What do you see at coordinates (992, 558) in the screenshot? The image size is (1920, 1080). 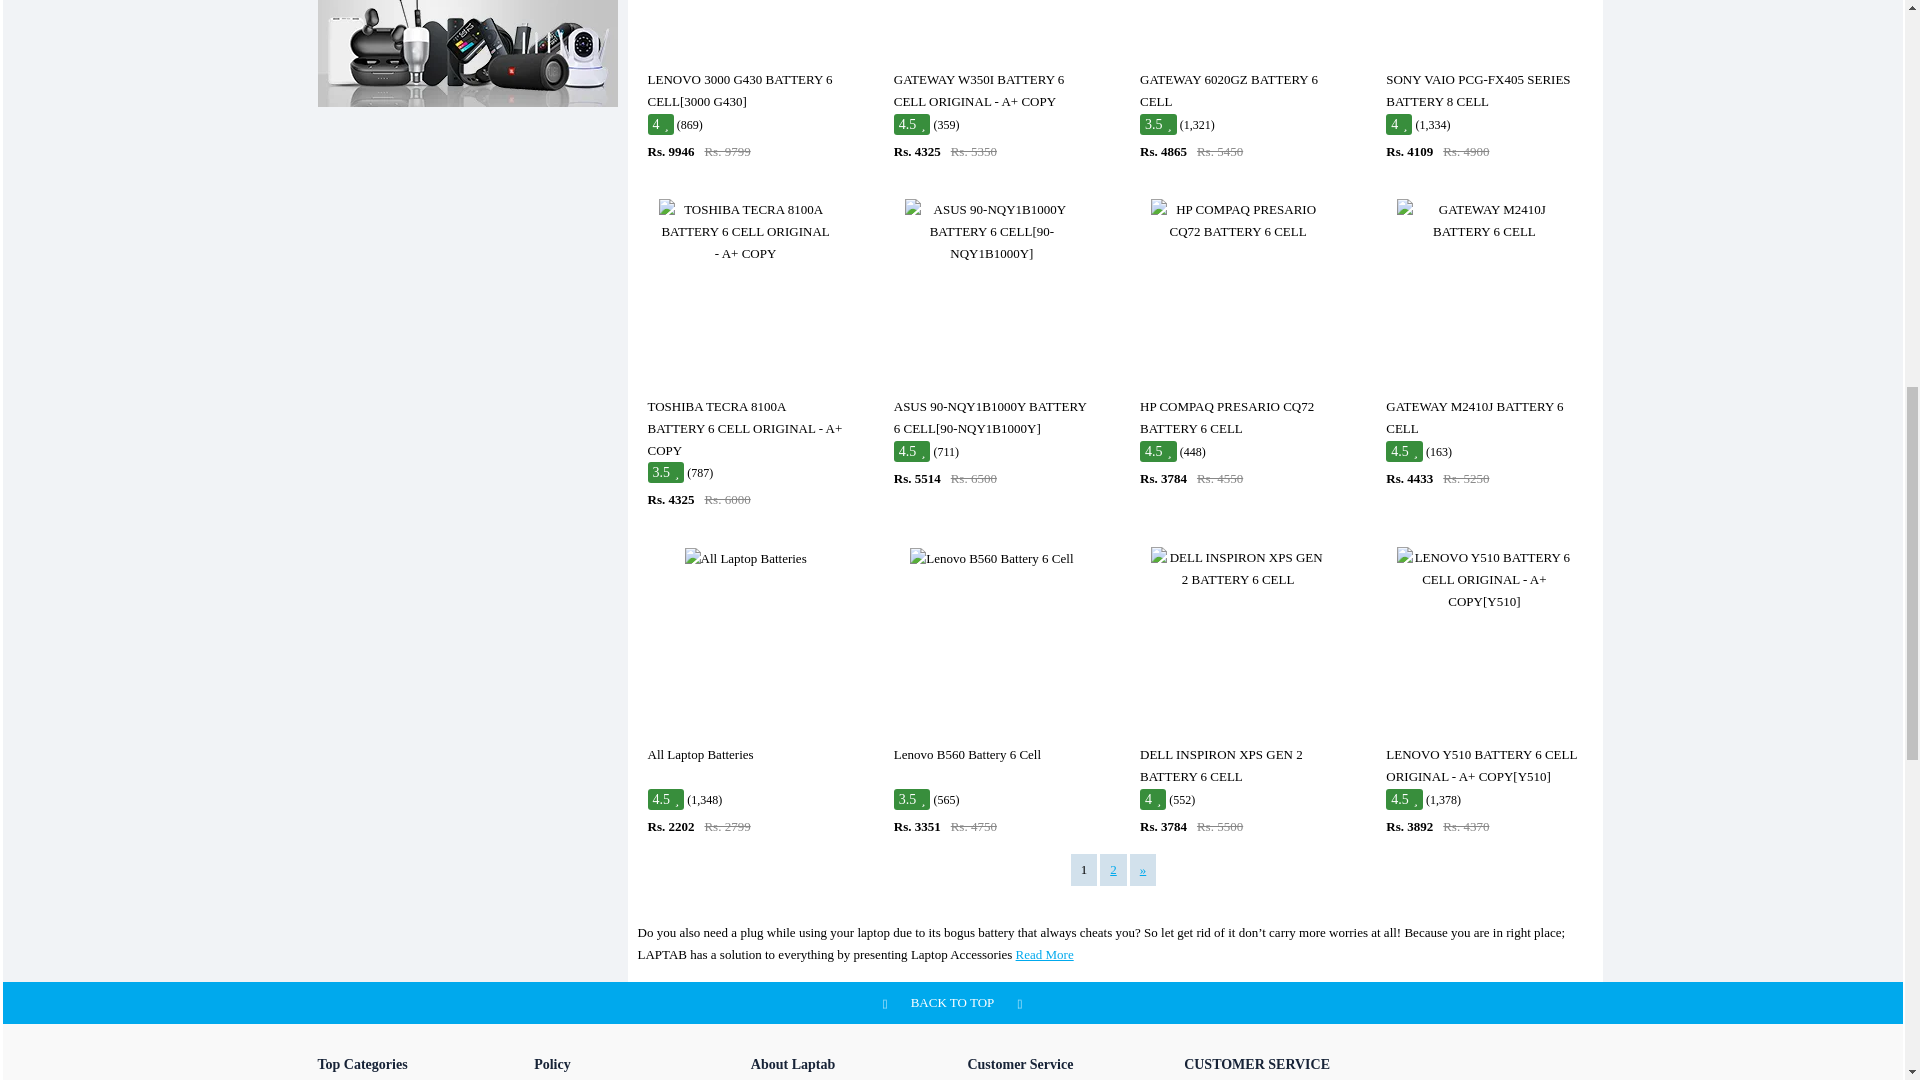 I see `Lenovo B560 Battery 6 Cell` at bounding box center [992, 558].